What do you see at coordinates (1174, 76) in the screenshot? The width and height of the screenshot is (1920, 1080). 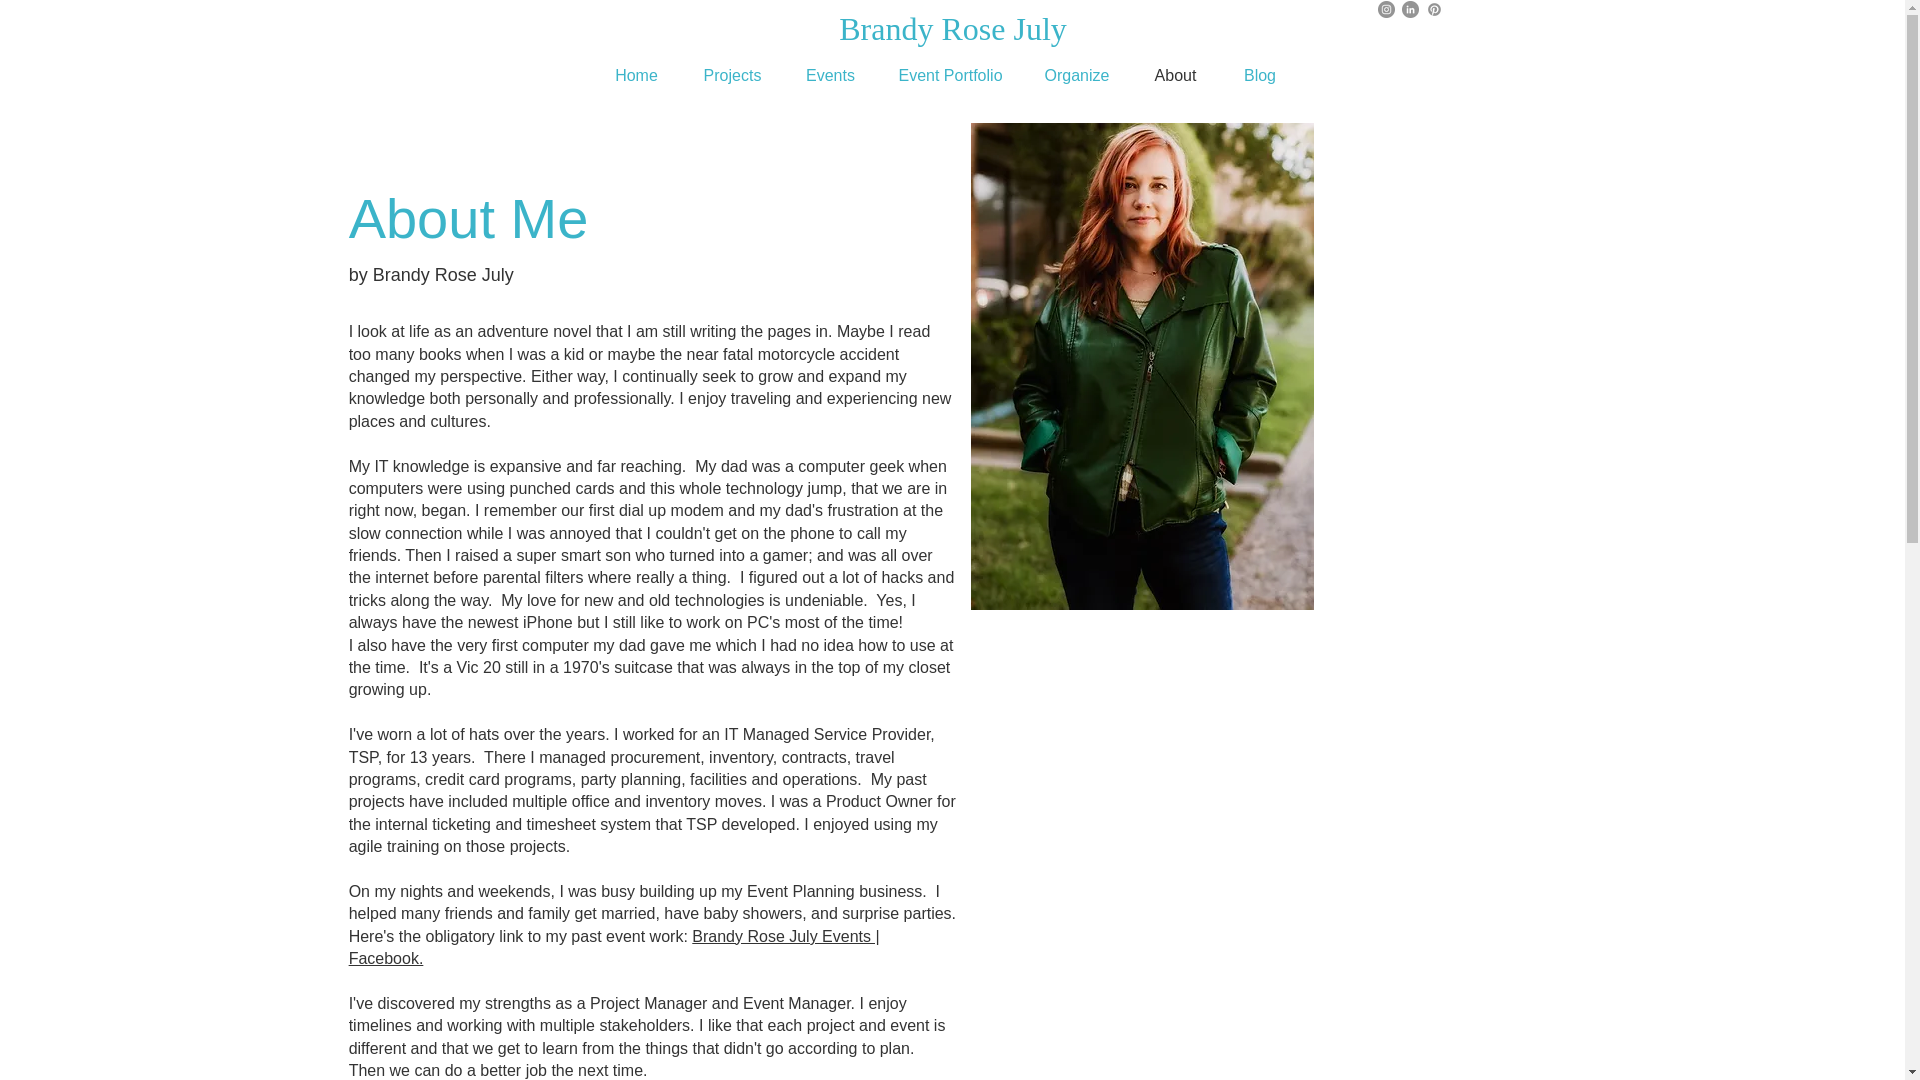 I see `About` at bounding box center [1174, 76].